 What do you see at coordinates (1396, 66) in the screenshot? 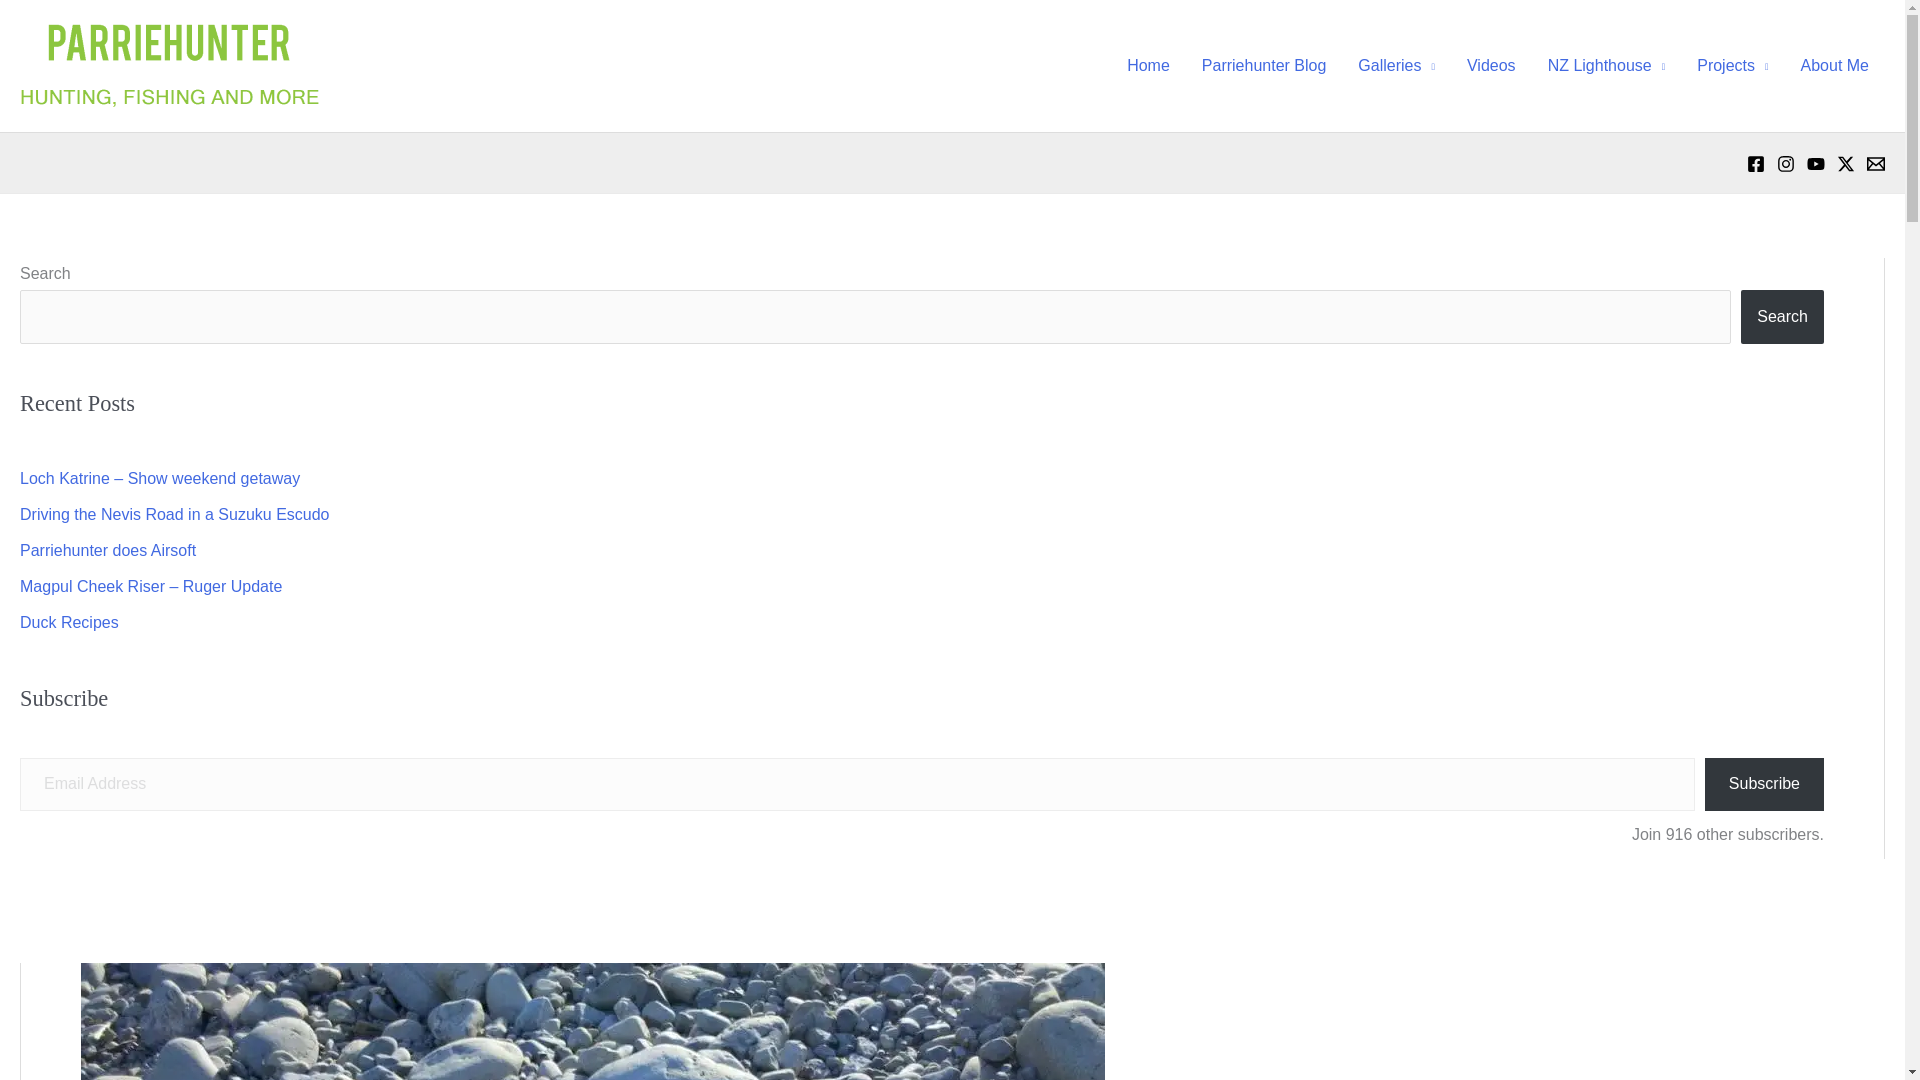
I see `Galleries` at bounding box center [1396, 66].